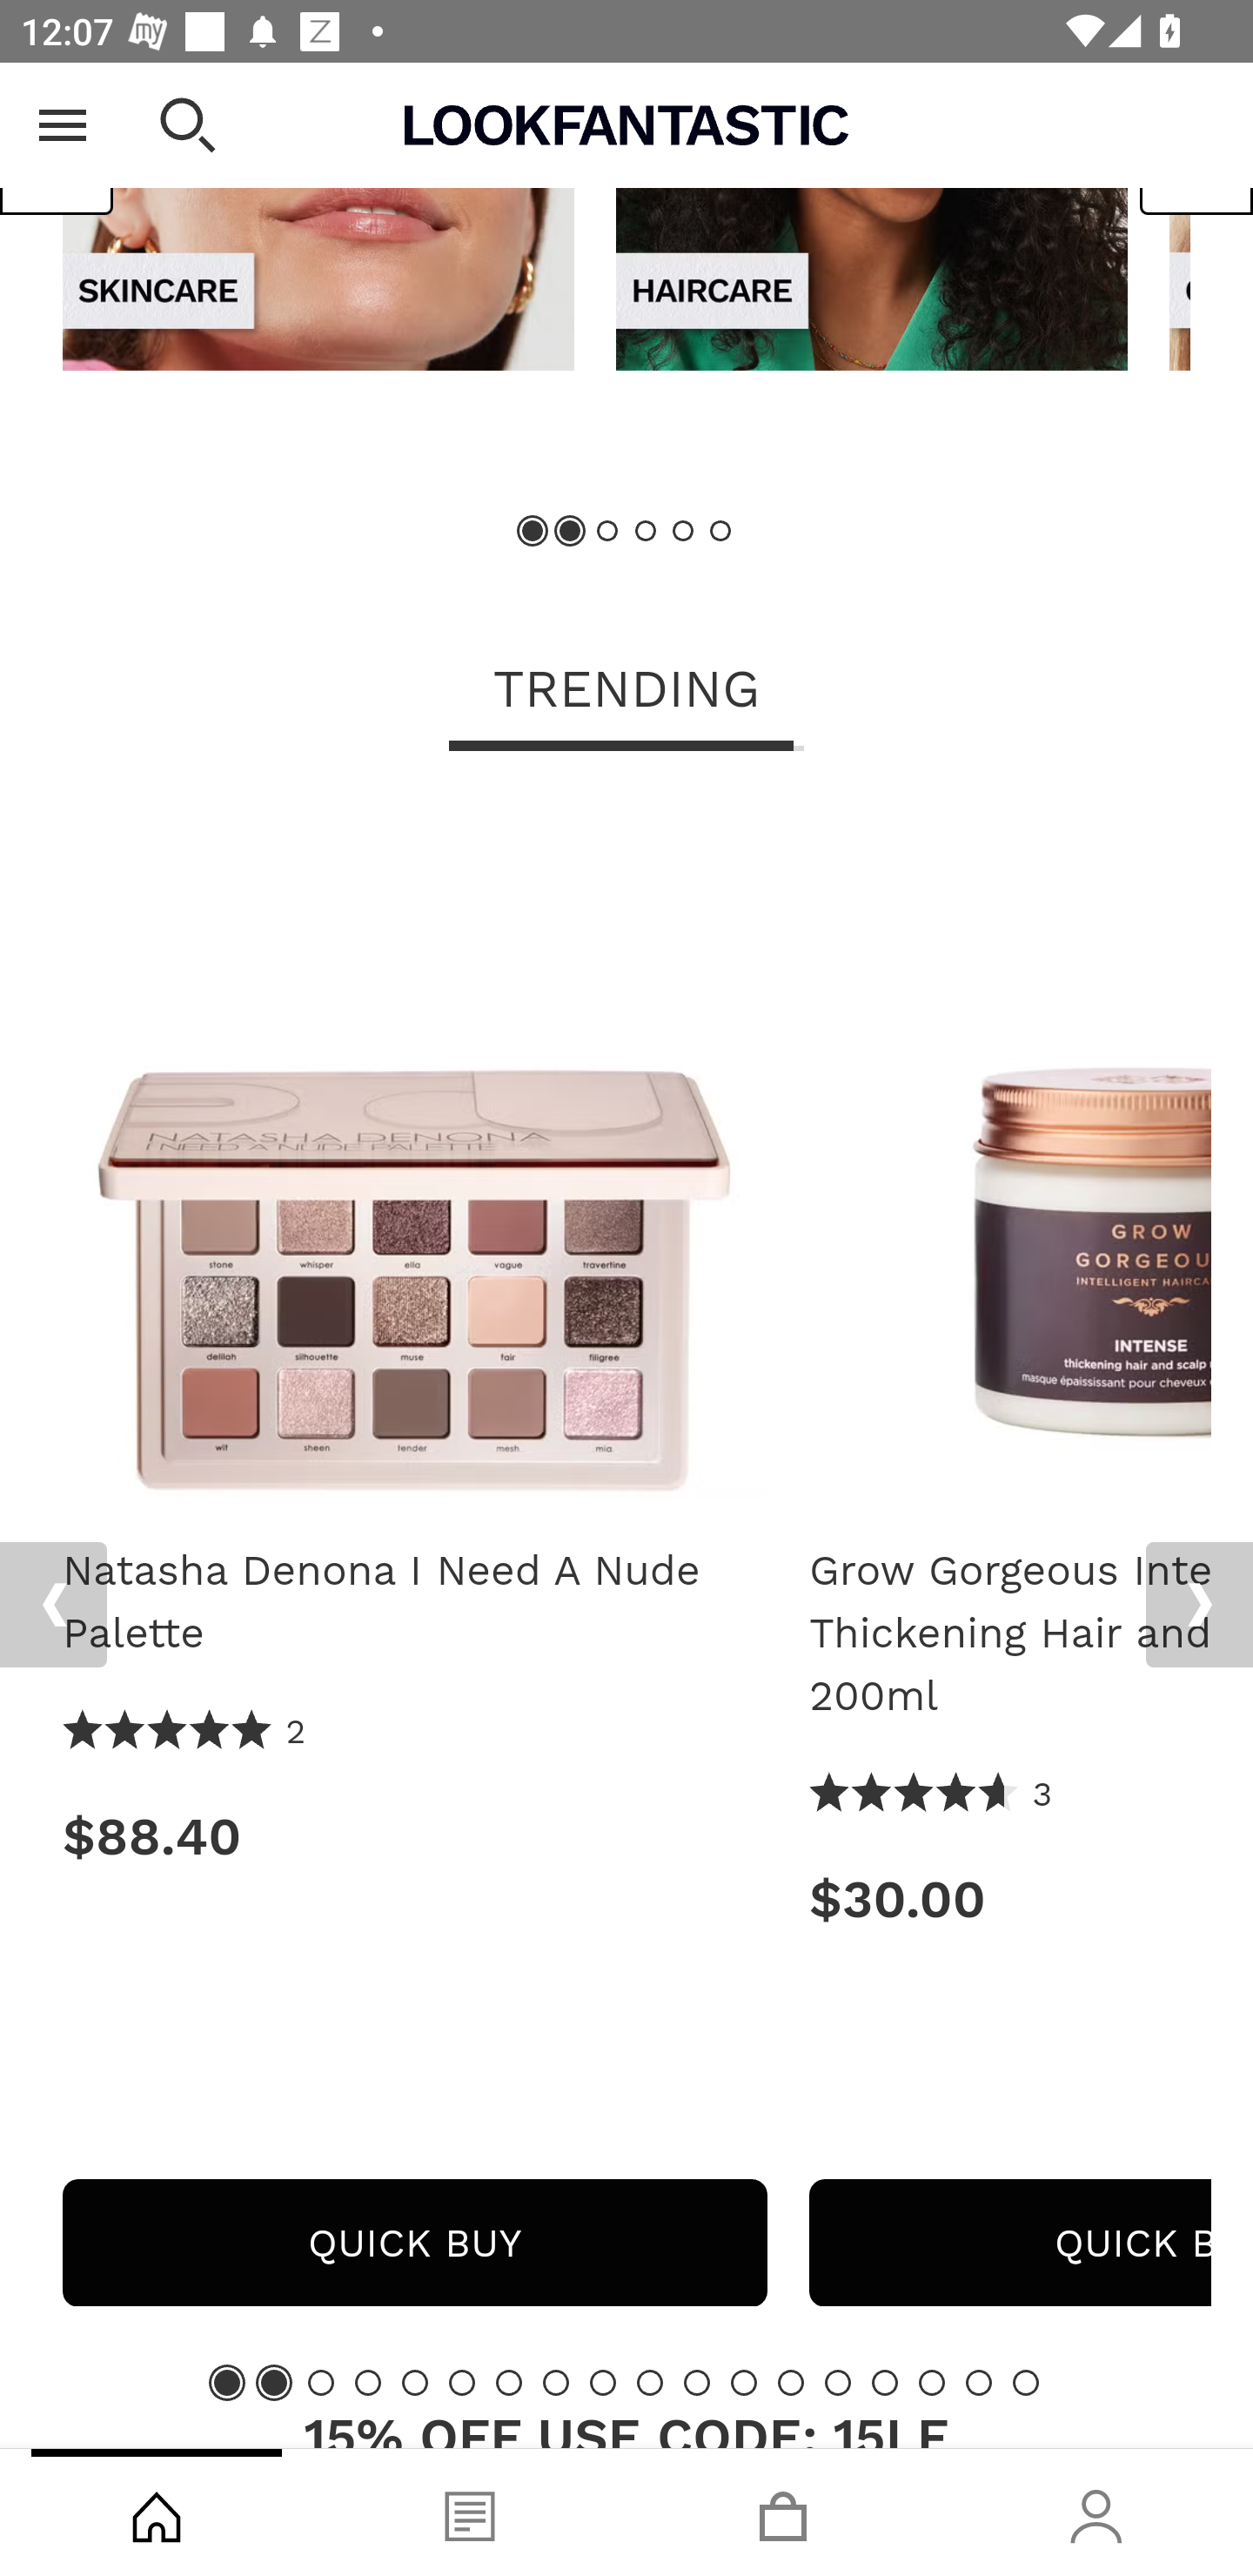 This screenshot has height=2576, width=1253. What do you see at coordinates (885, 2381) in the screenshot?
I see `Slide 15` at bounding box center [885, 2381].